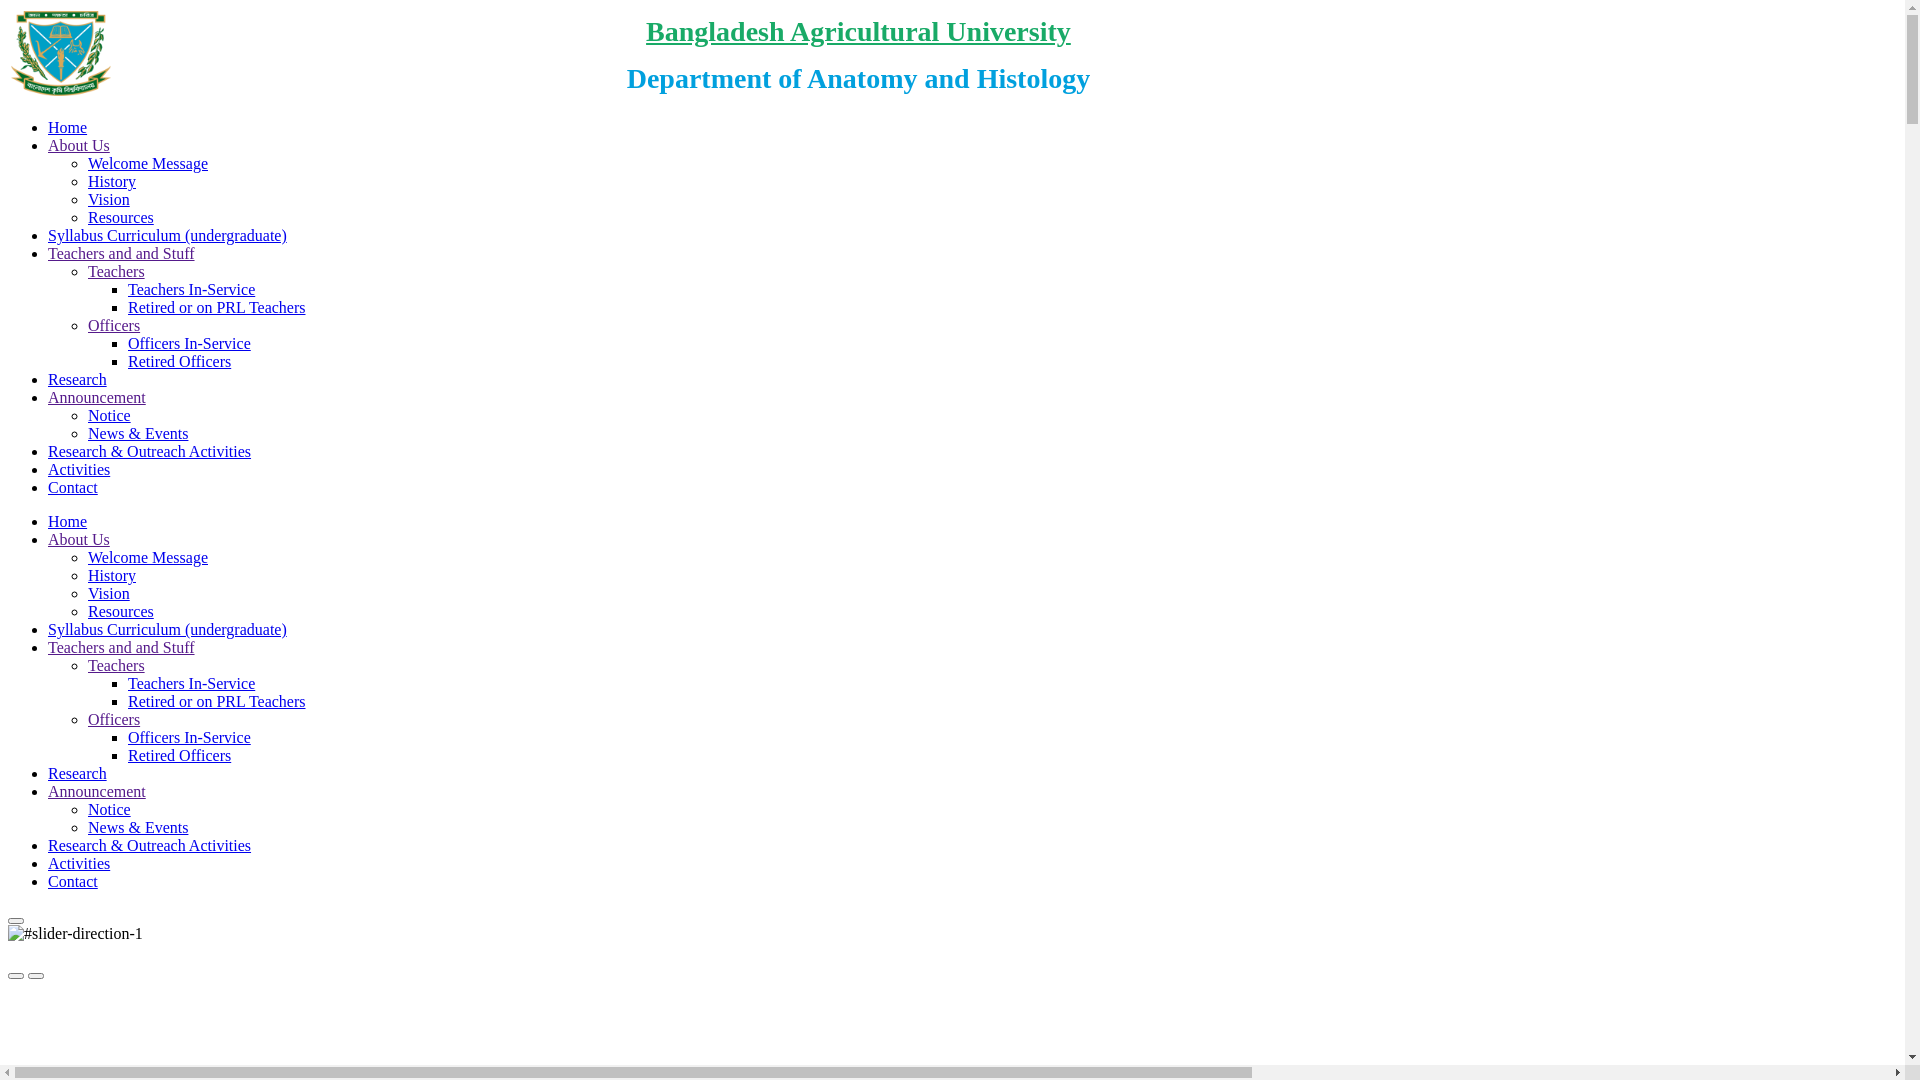 This screenshot has height=1080, width=1920. Describe the element at coordinates (68, 522) in the screenshot. I see `Home` at that location.